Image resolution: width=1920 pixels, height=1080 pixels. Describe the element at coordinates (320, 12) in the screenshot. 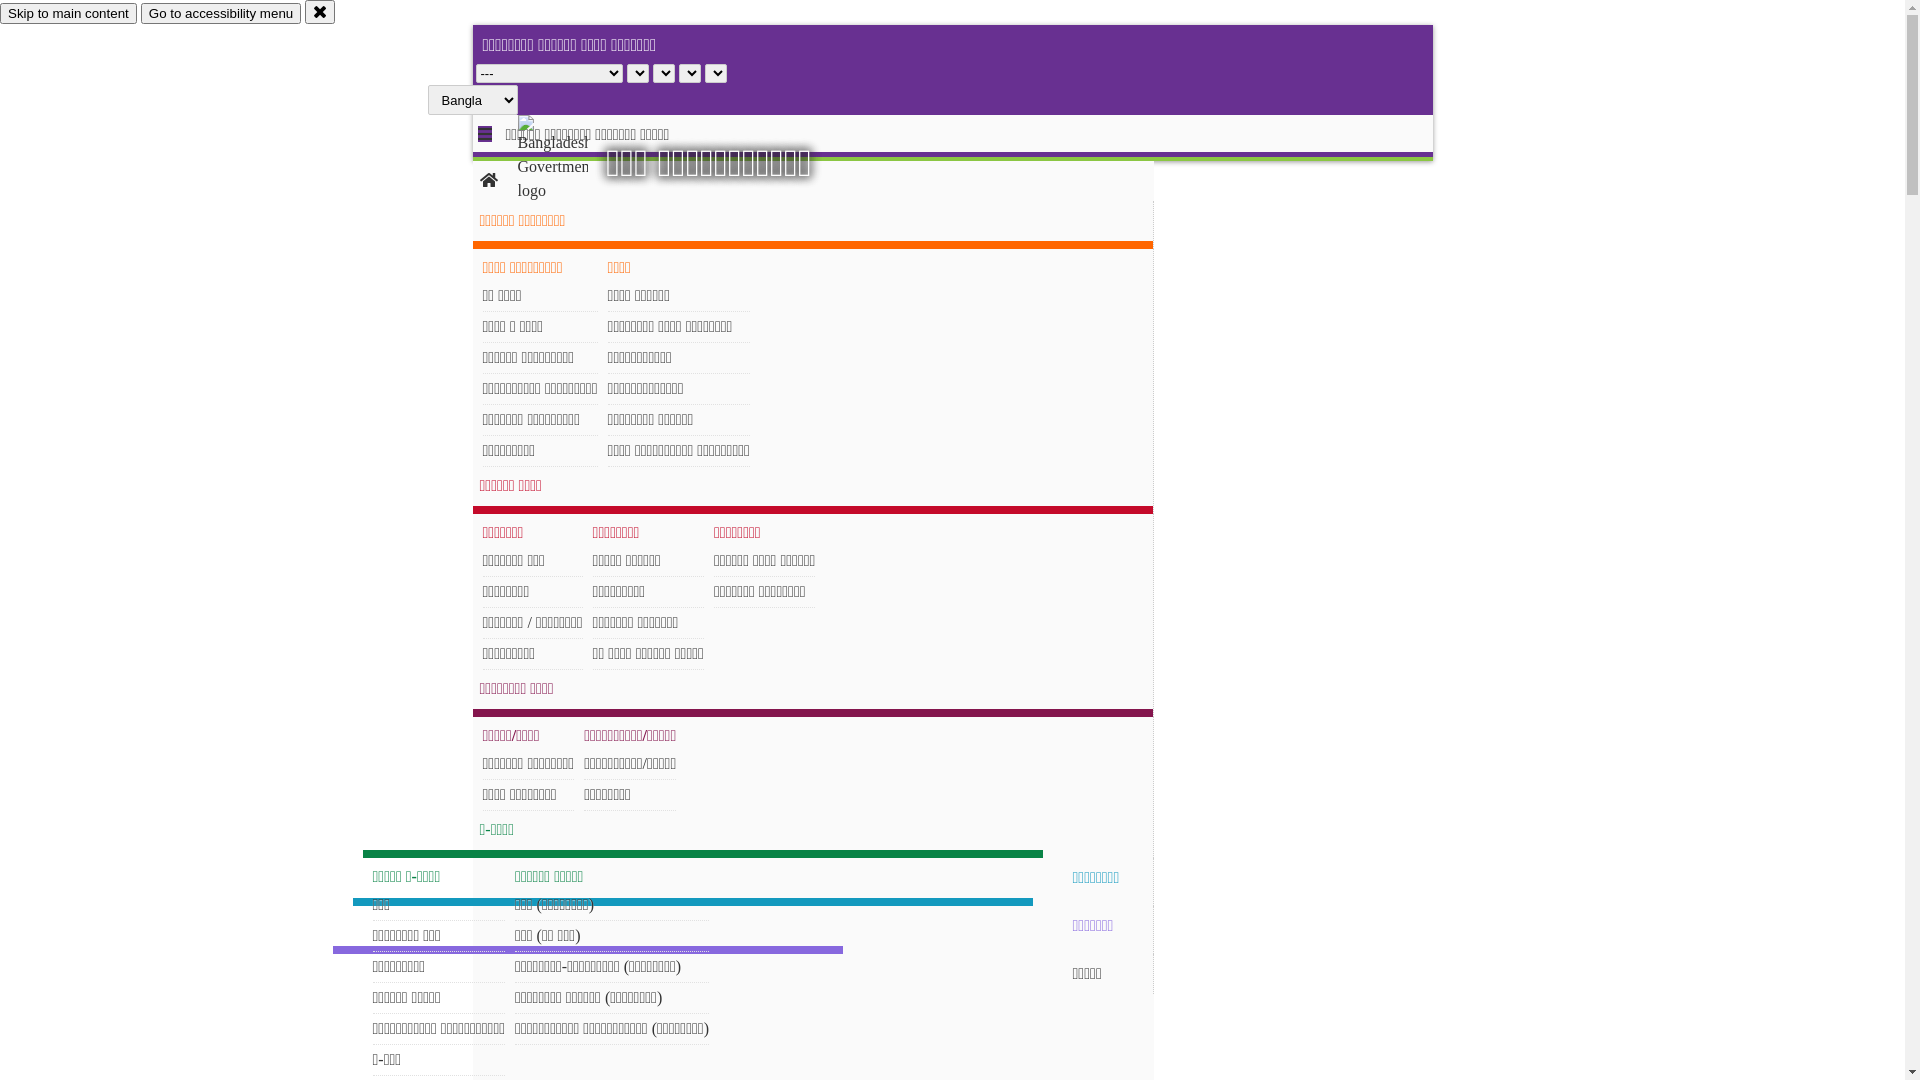

I see `close` at that location.